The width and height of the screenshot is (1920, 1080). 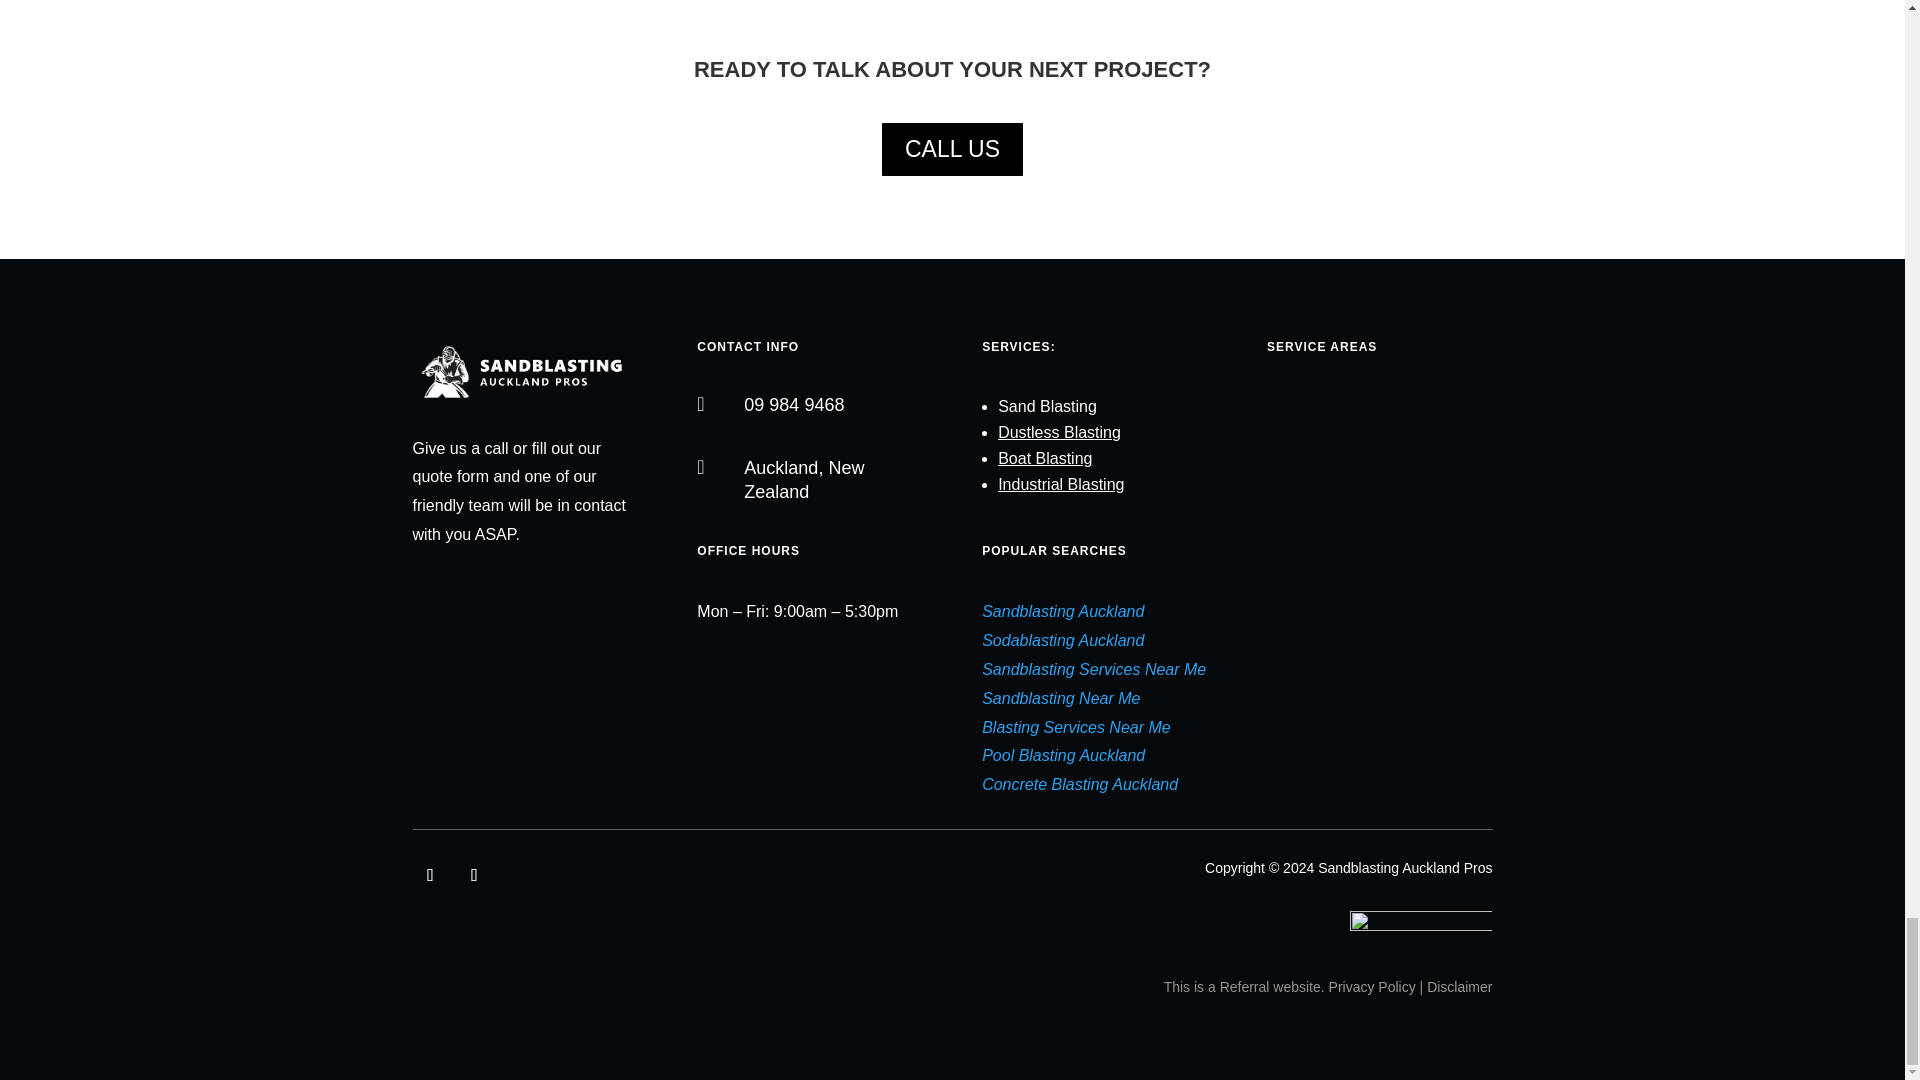 I want to click on 1-AKL-Sand-Blasting-Pros-Logo-white, so click(x=524, y=372).